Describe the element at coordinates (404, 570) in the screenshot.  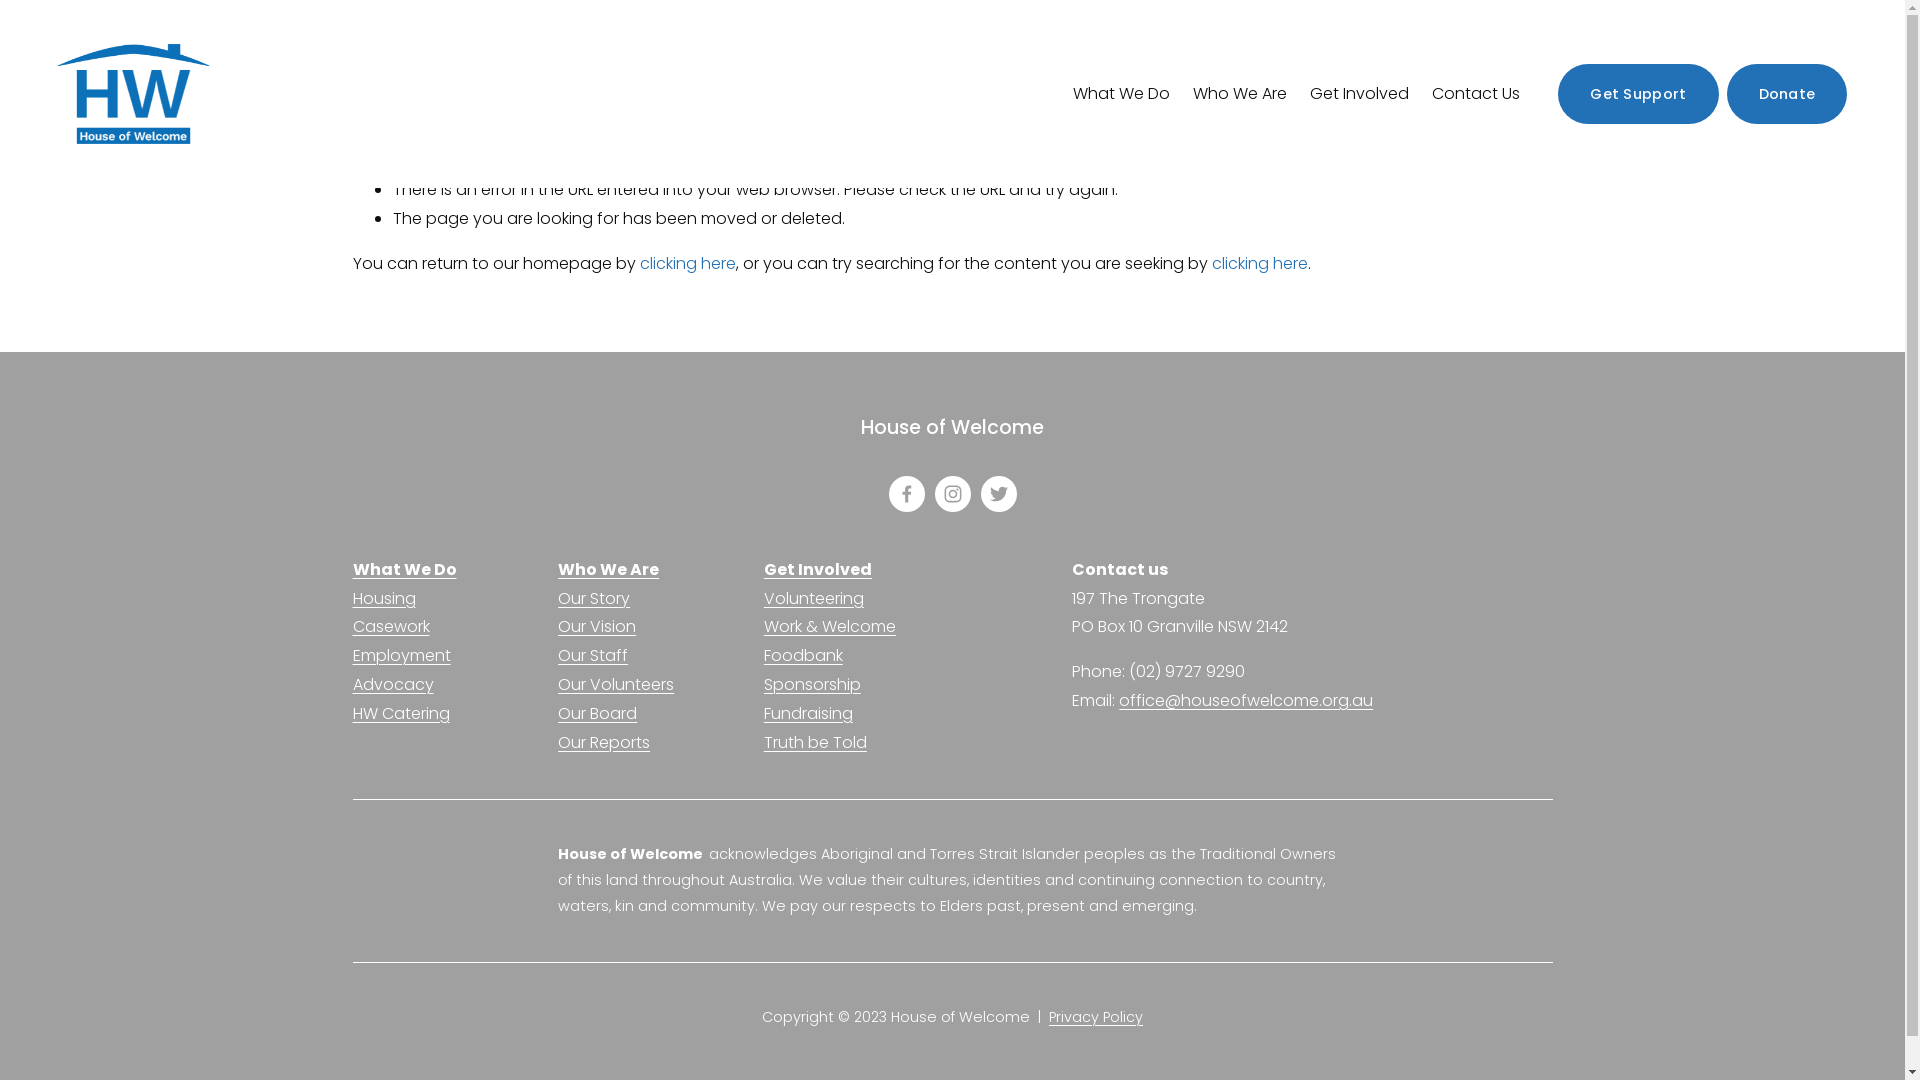
I see `What We Do` at that location.